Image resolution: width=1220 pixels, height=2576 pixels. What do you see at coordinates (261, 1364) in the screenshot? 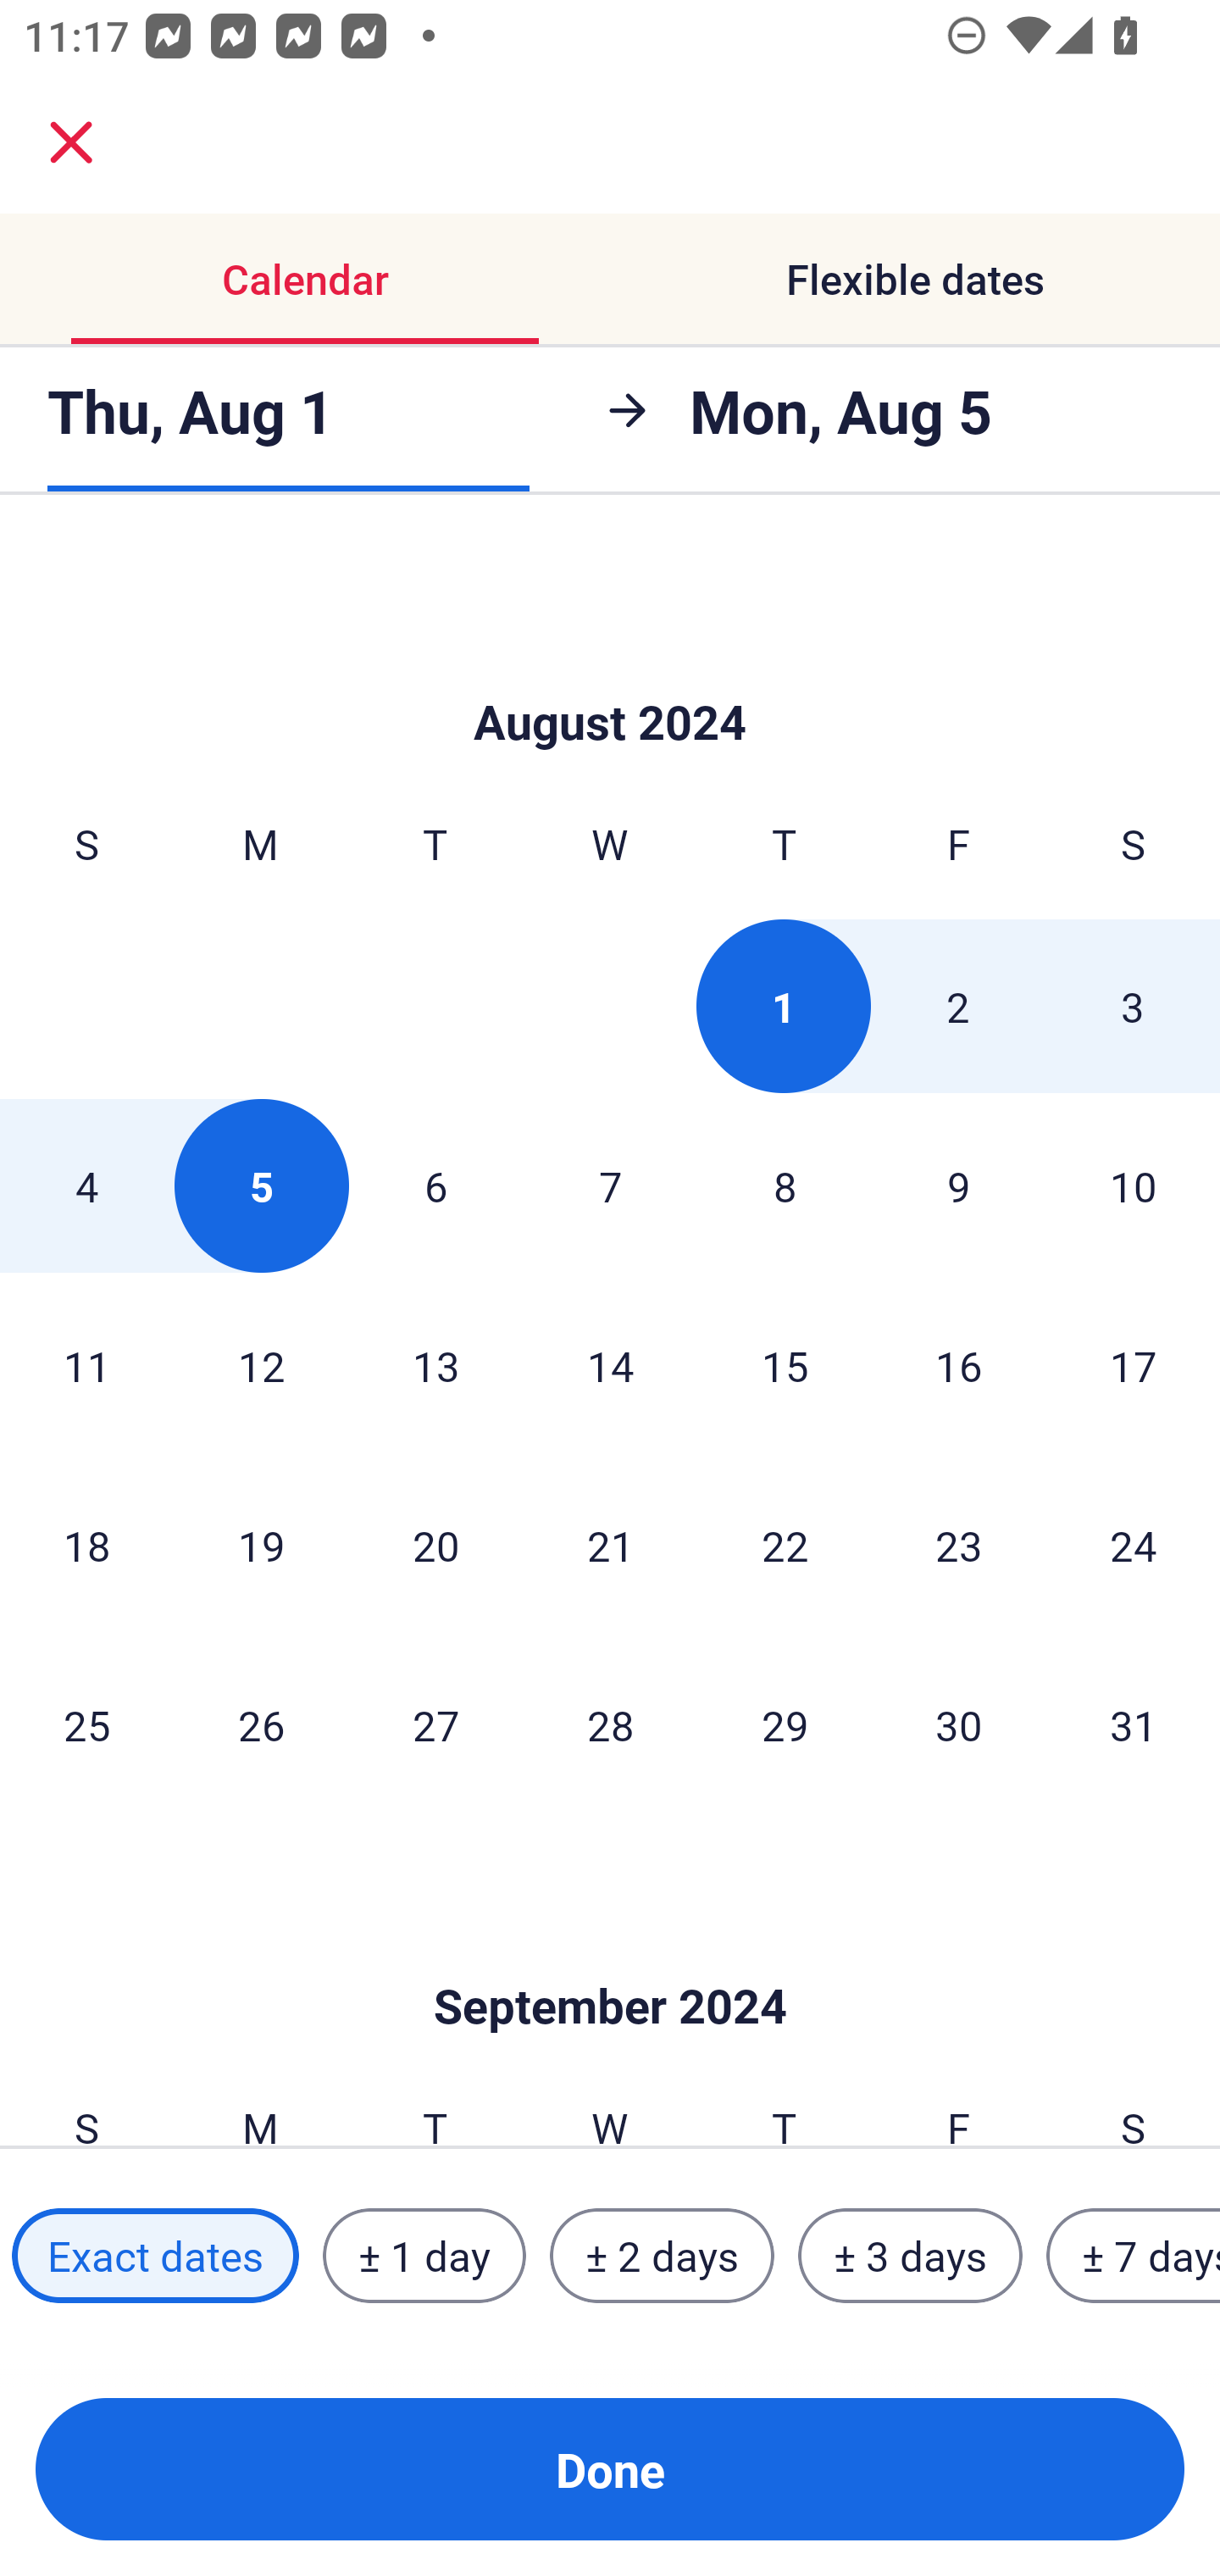
I see `12 Monday, August 12, 2024` at bounding box center [261, 1364].